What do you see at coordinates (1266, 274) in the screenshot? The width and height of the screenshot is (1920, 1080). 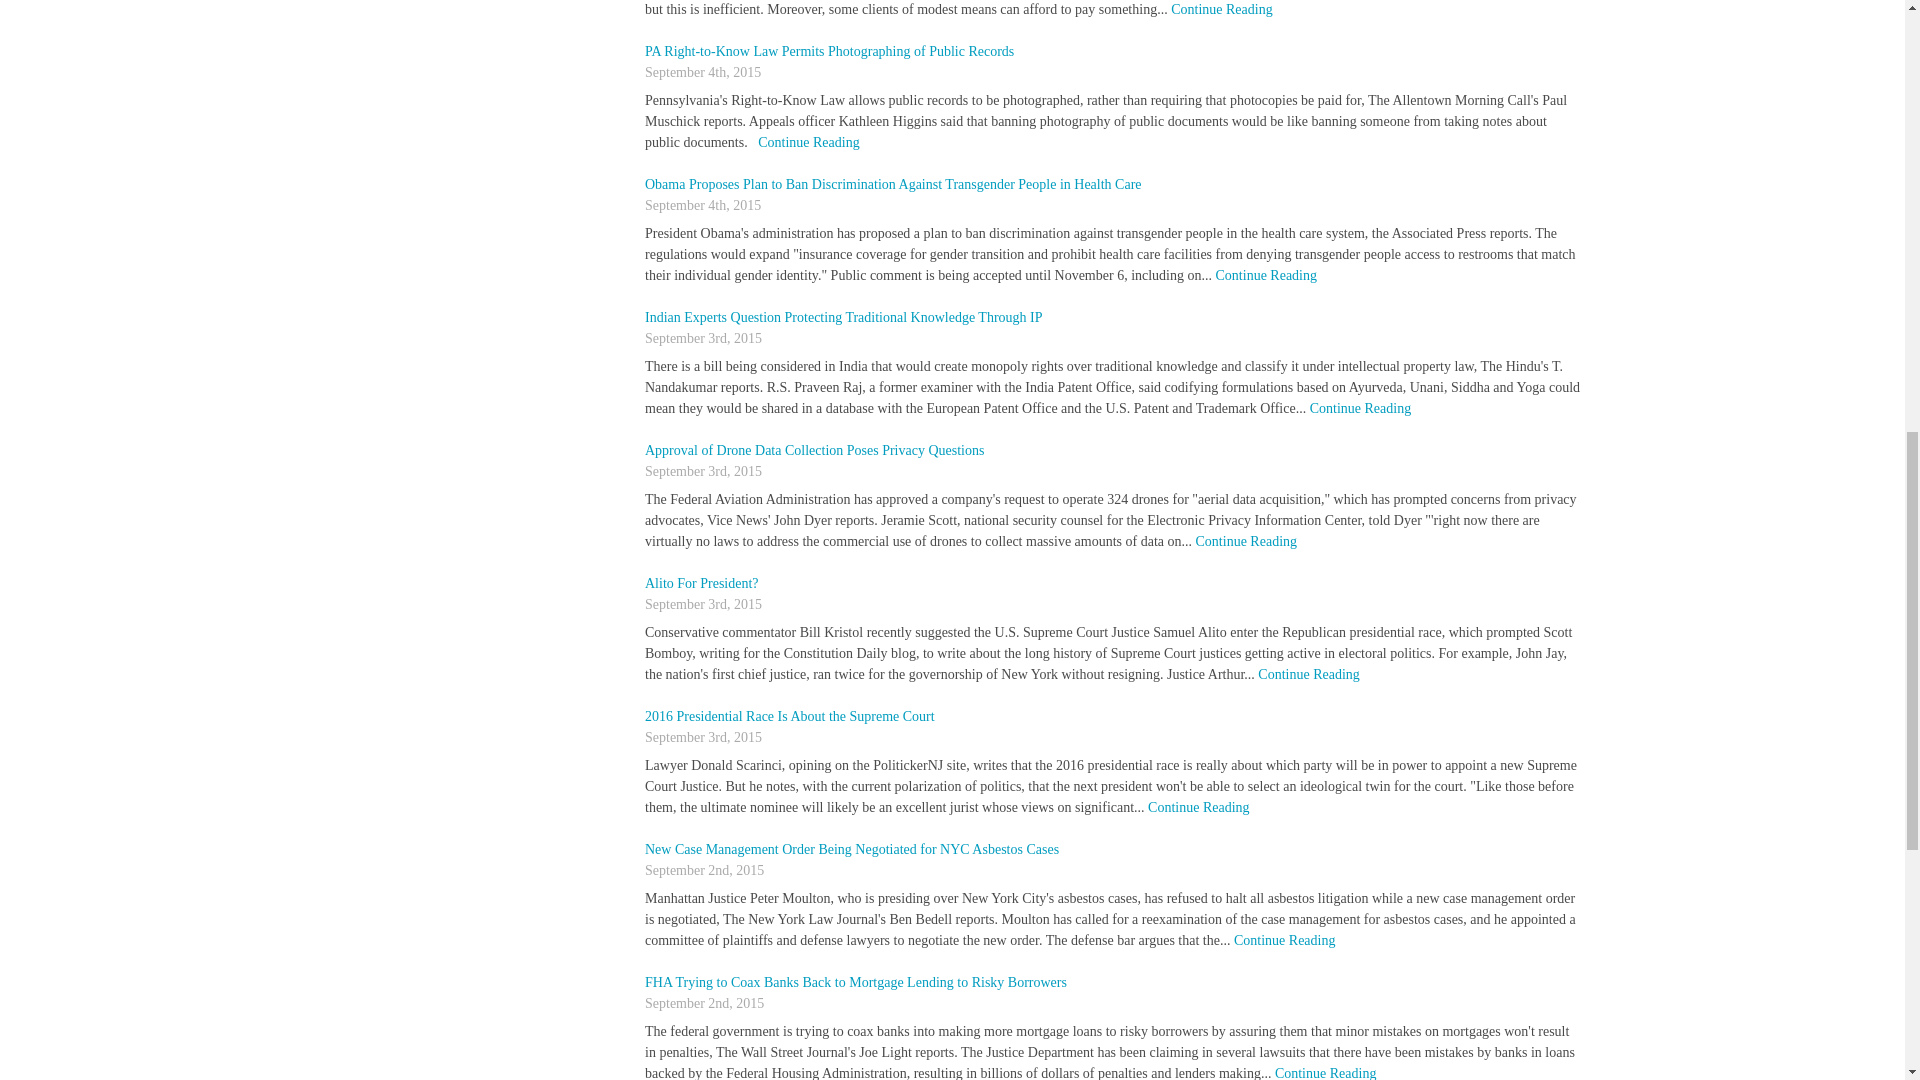 I see `Continue Reading` at bounding box center [1266, 274].